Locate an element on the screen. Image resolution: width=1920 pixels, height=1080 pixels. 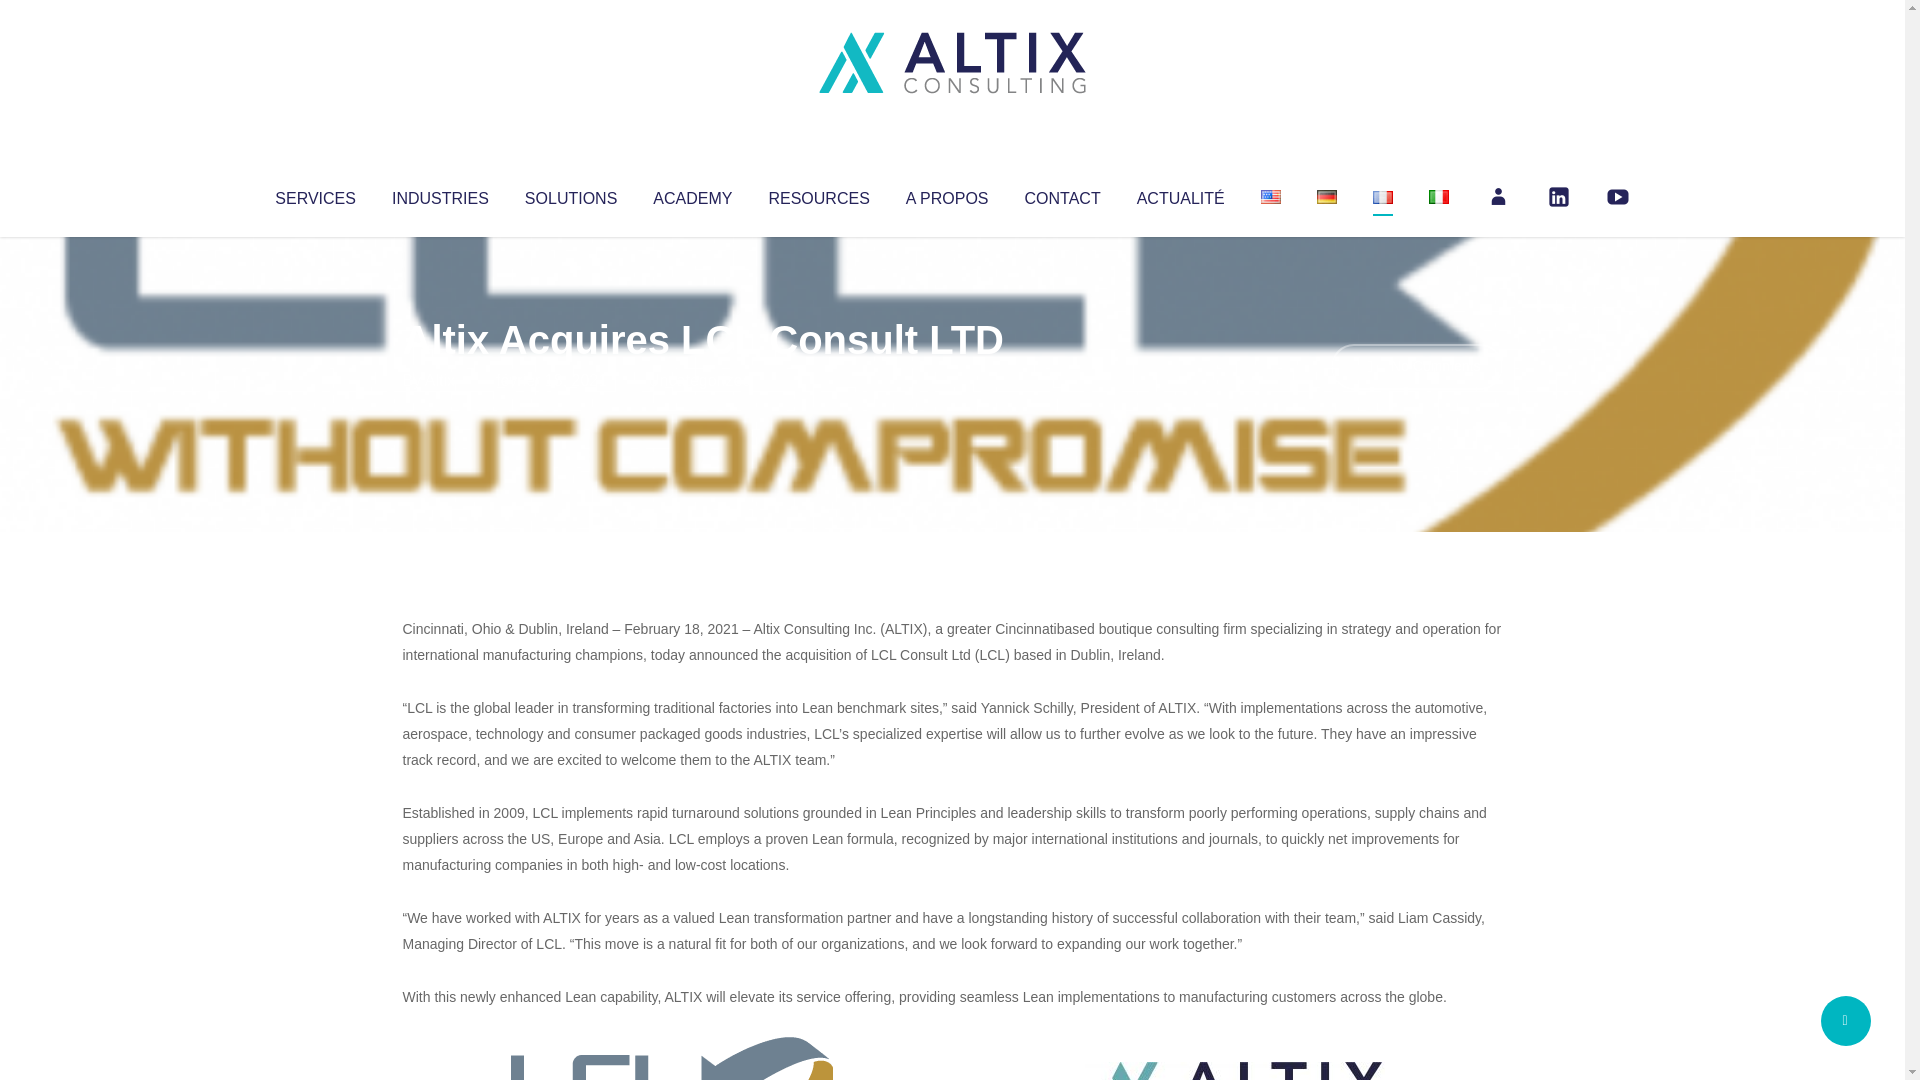
SERVICES is located at coordinates (314, 194).